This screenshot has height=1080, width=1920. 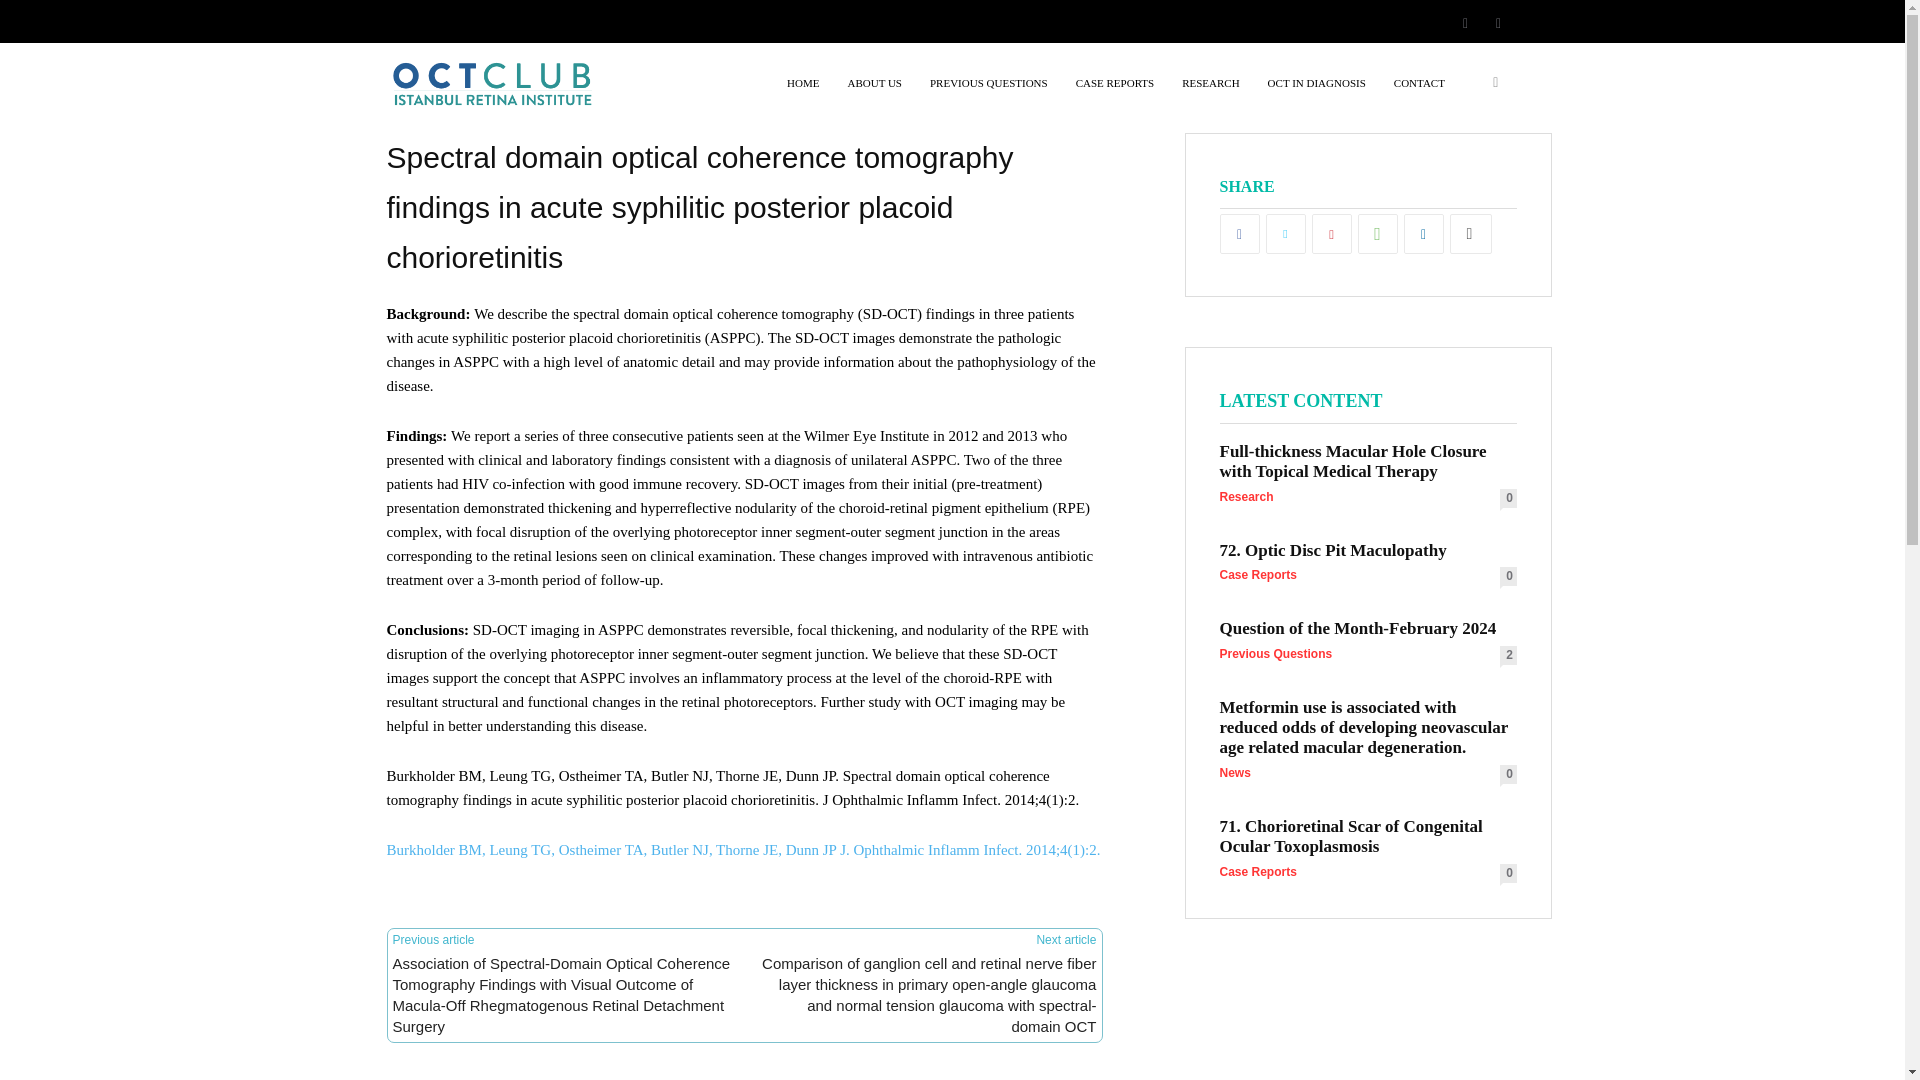 What do you see at coordinates (988, 83) in the screenshot?
I see `PREVIOUS QUESTIONS` at bounding box center [988, 83].